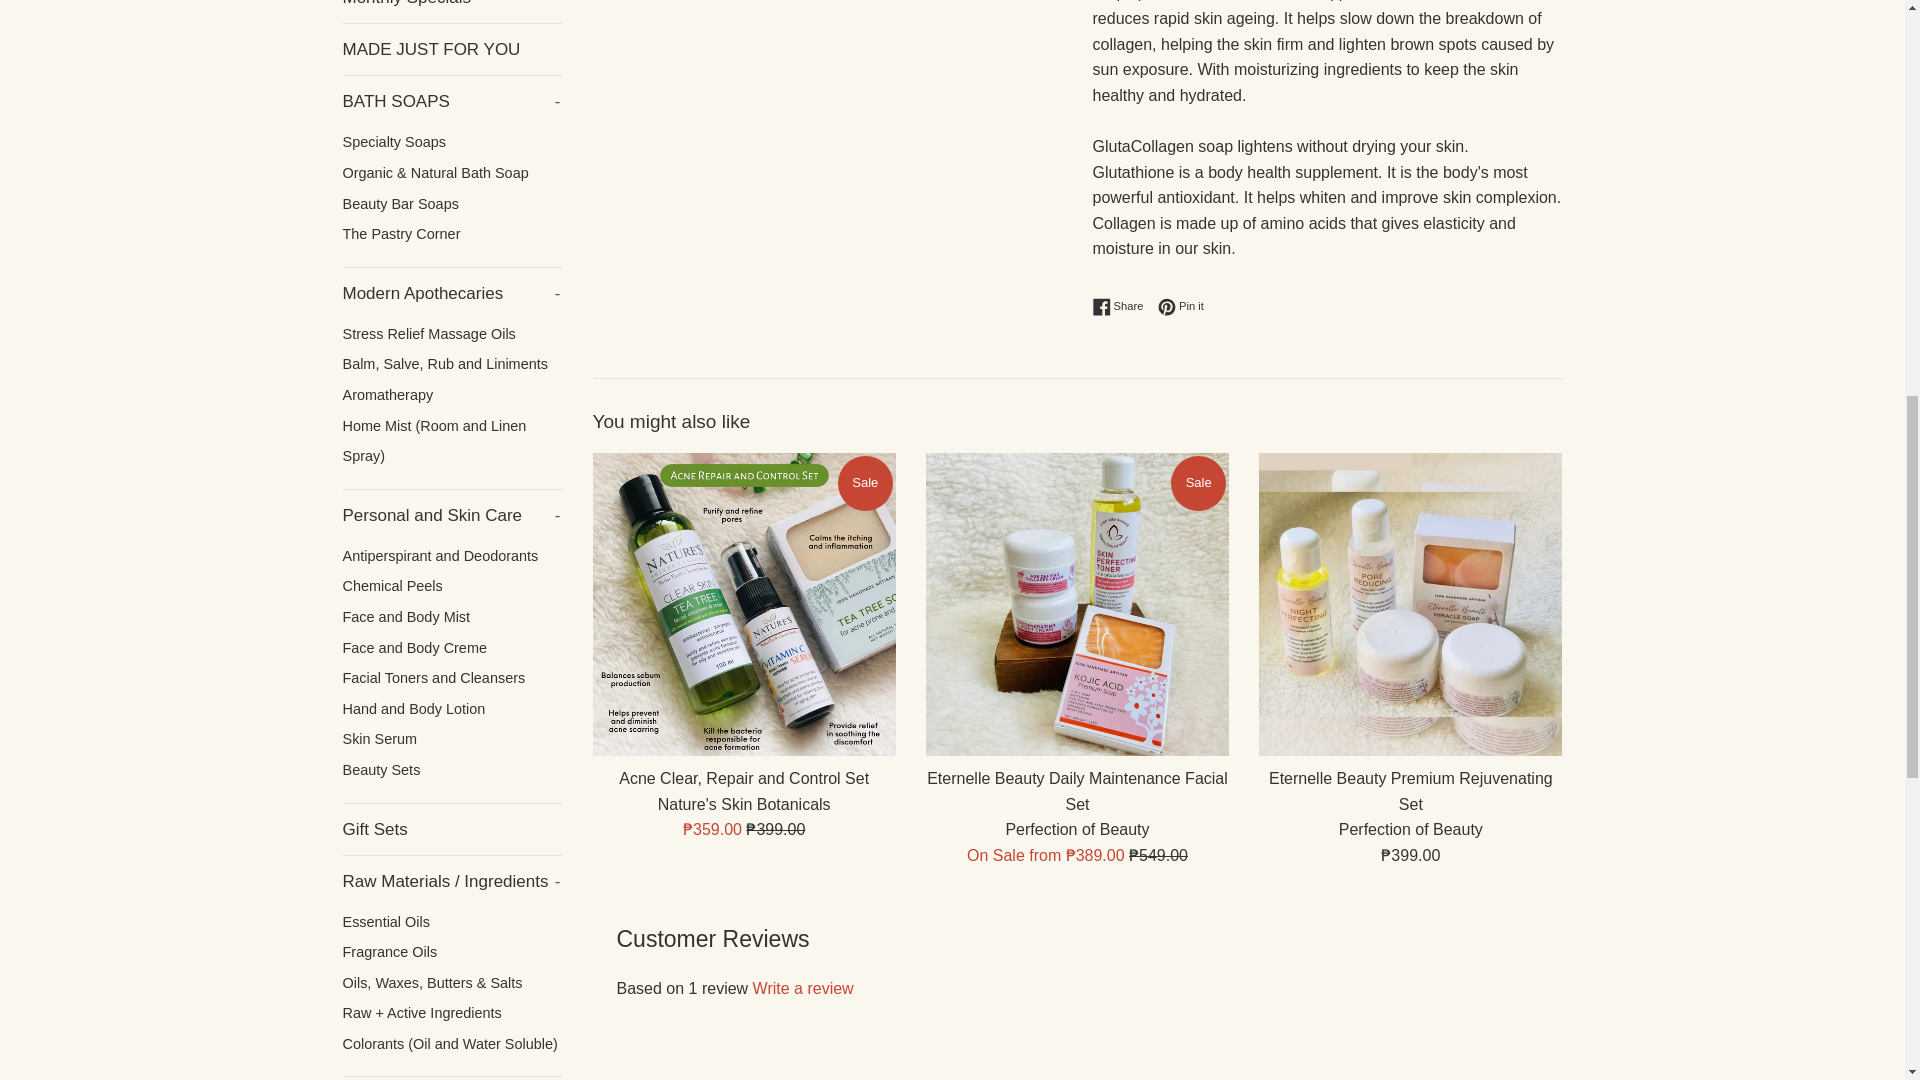 This screenshot has height=1080, width=1920. I want to click on Pin on Pinterest, so click(1180, 307).